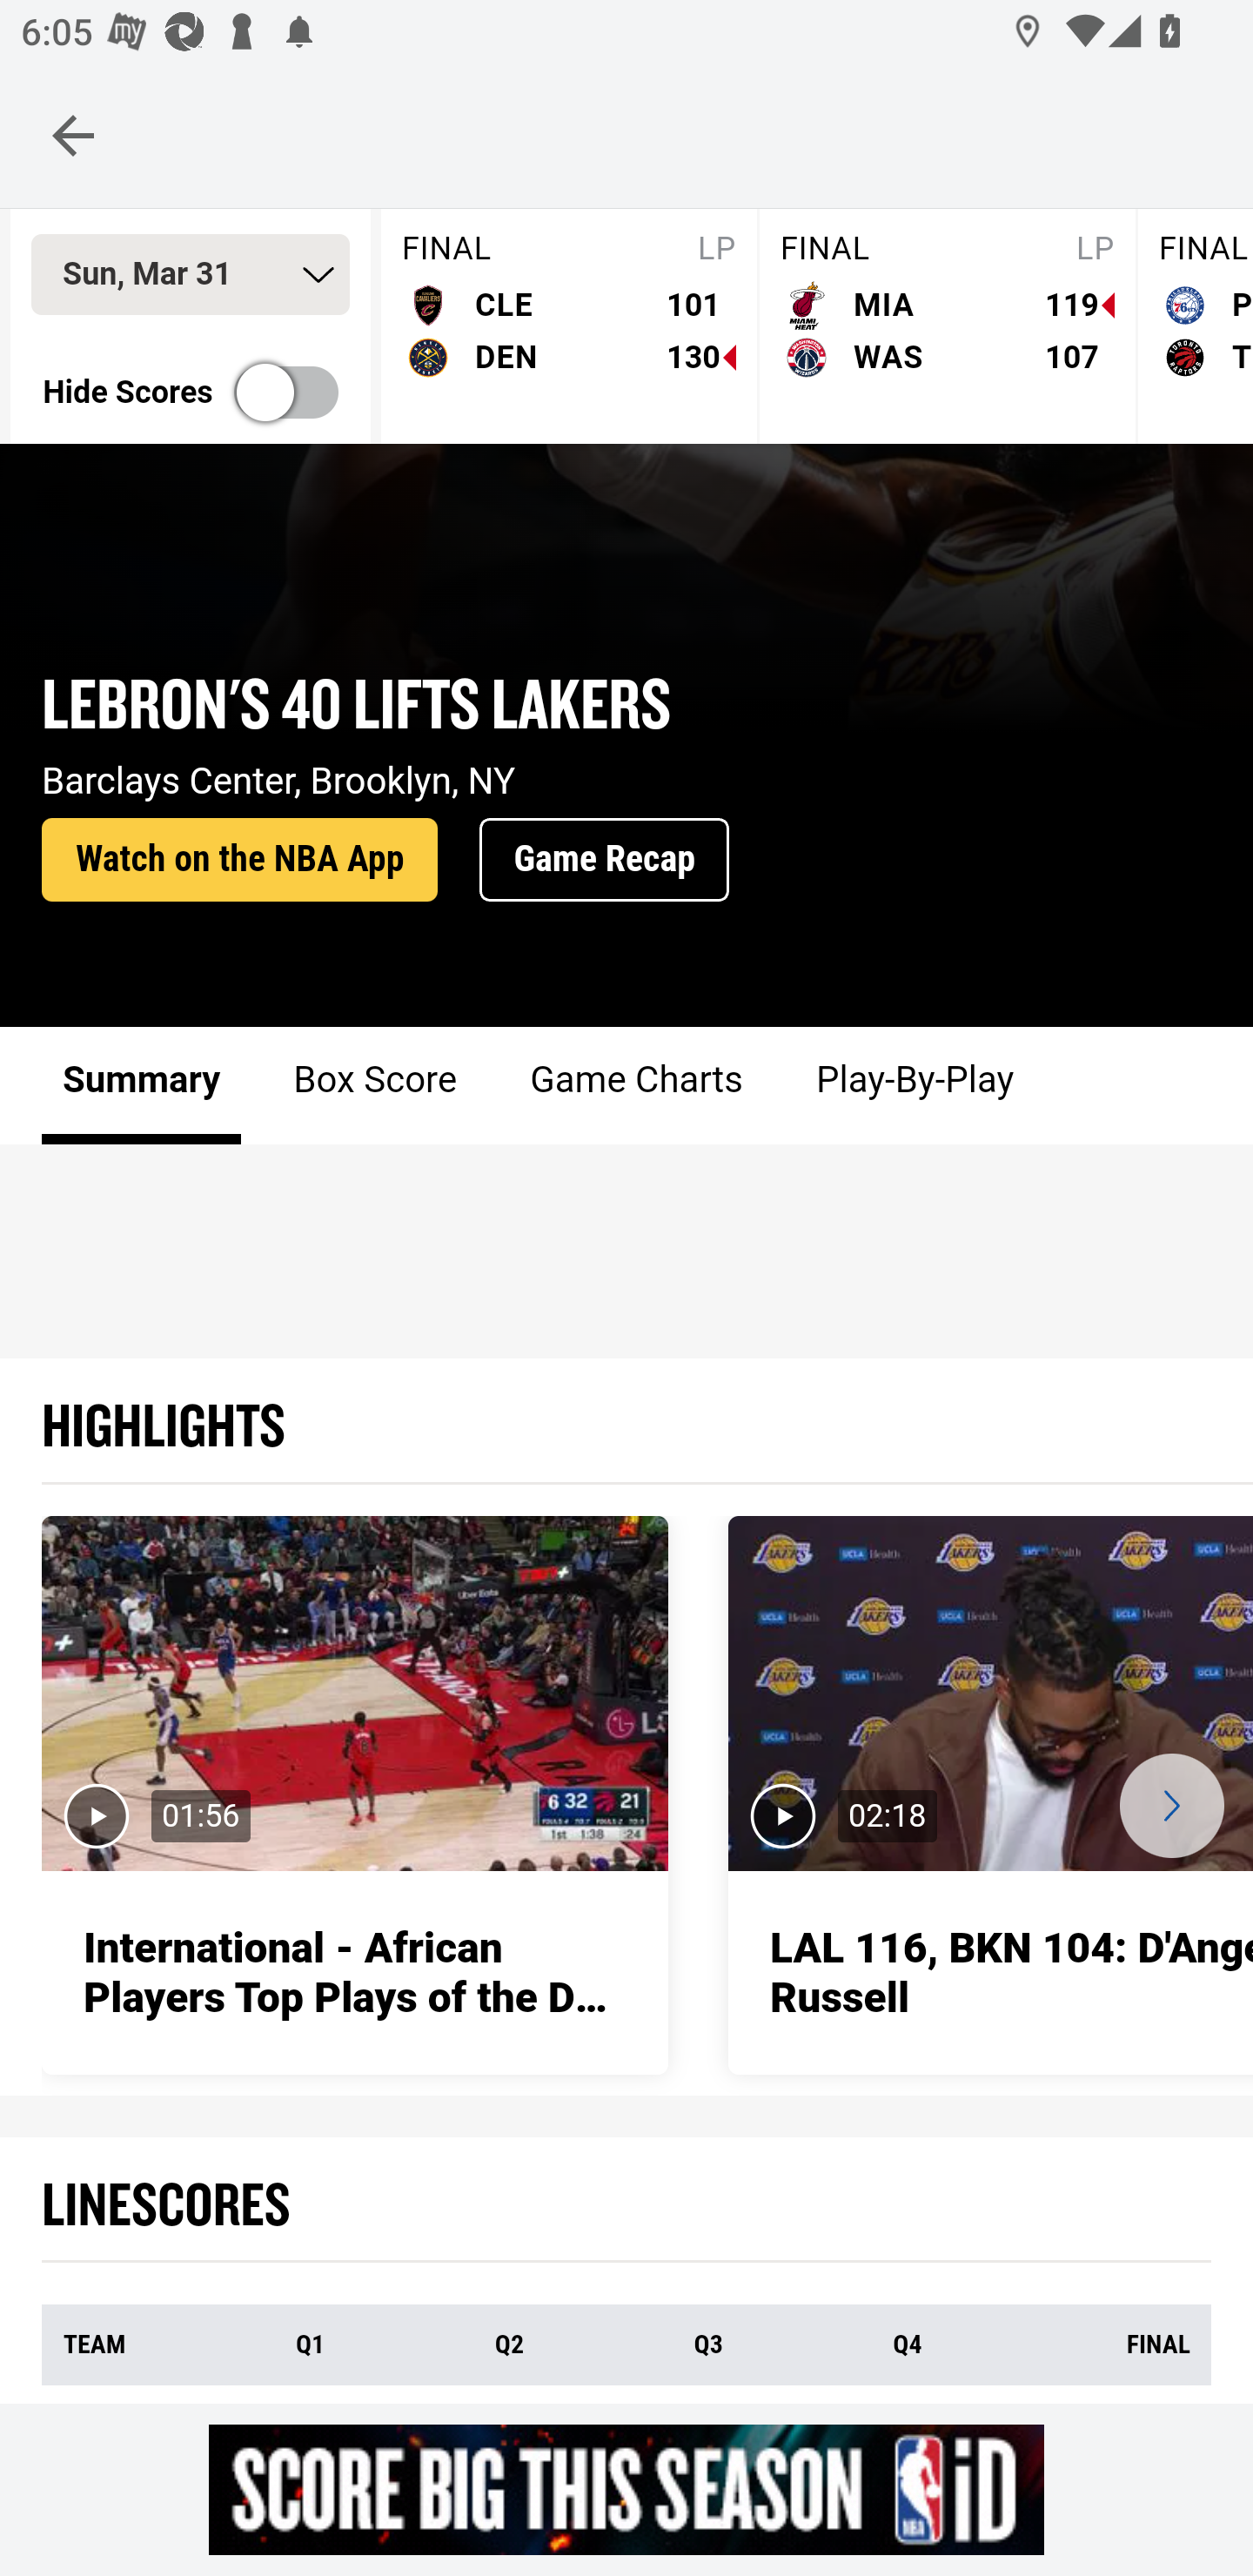 This screenshot has height=2576, width=1253. I want to click on Watch on the NBA App, so click(239, 862).